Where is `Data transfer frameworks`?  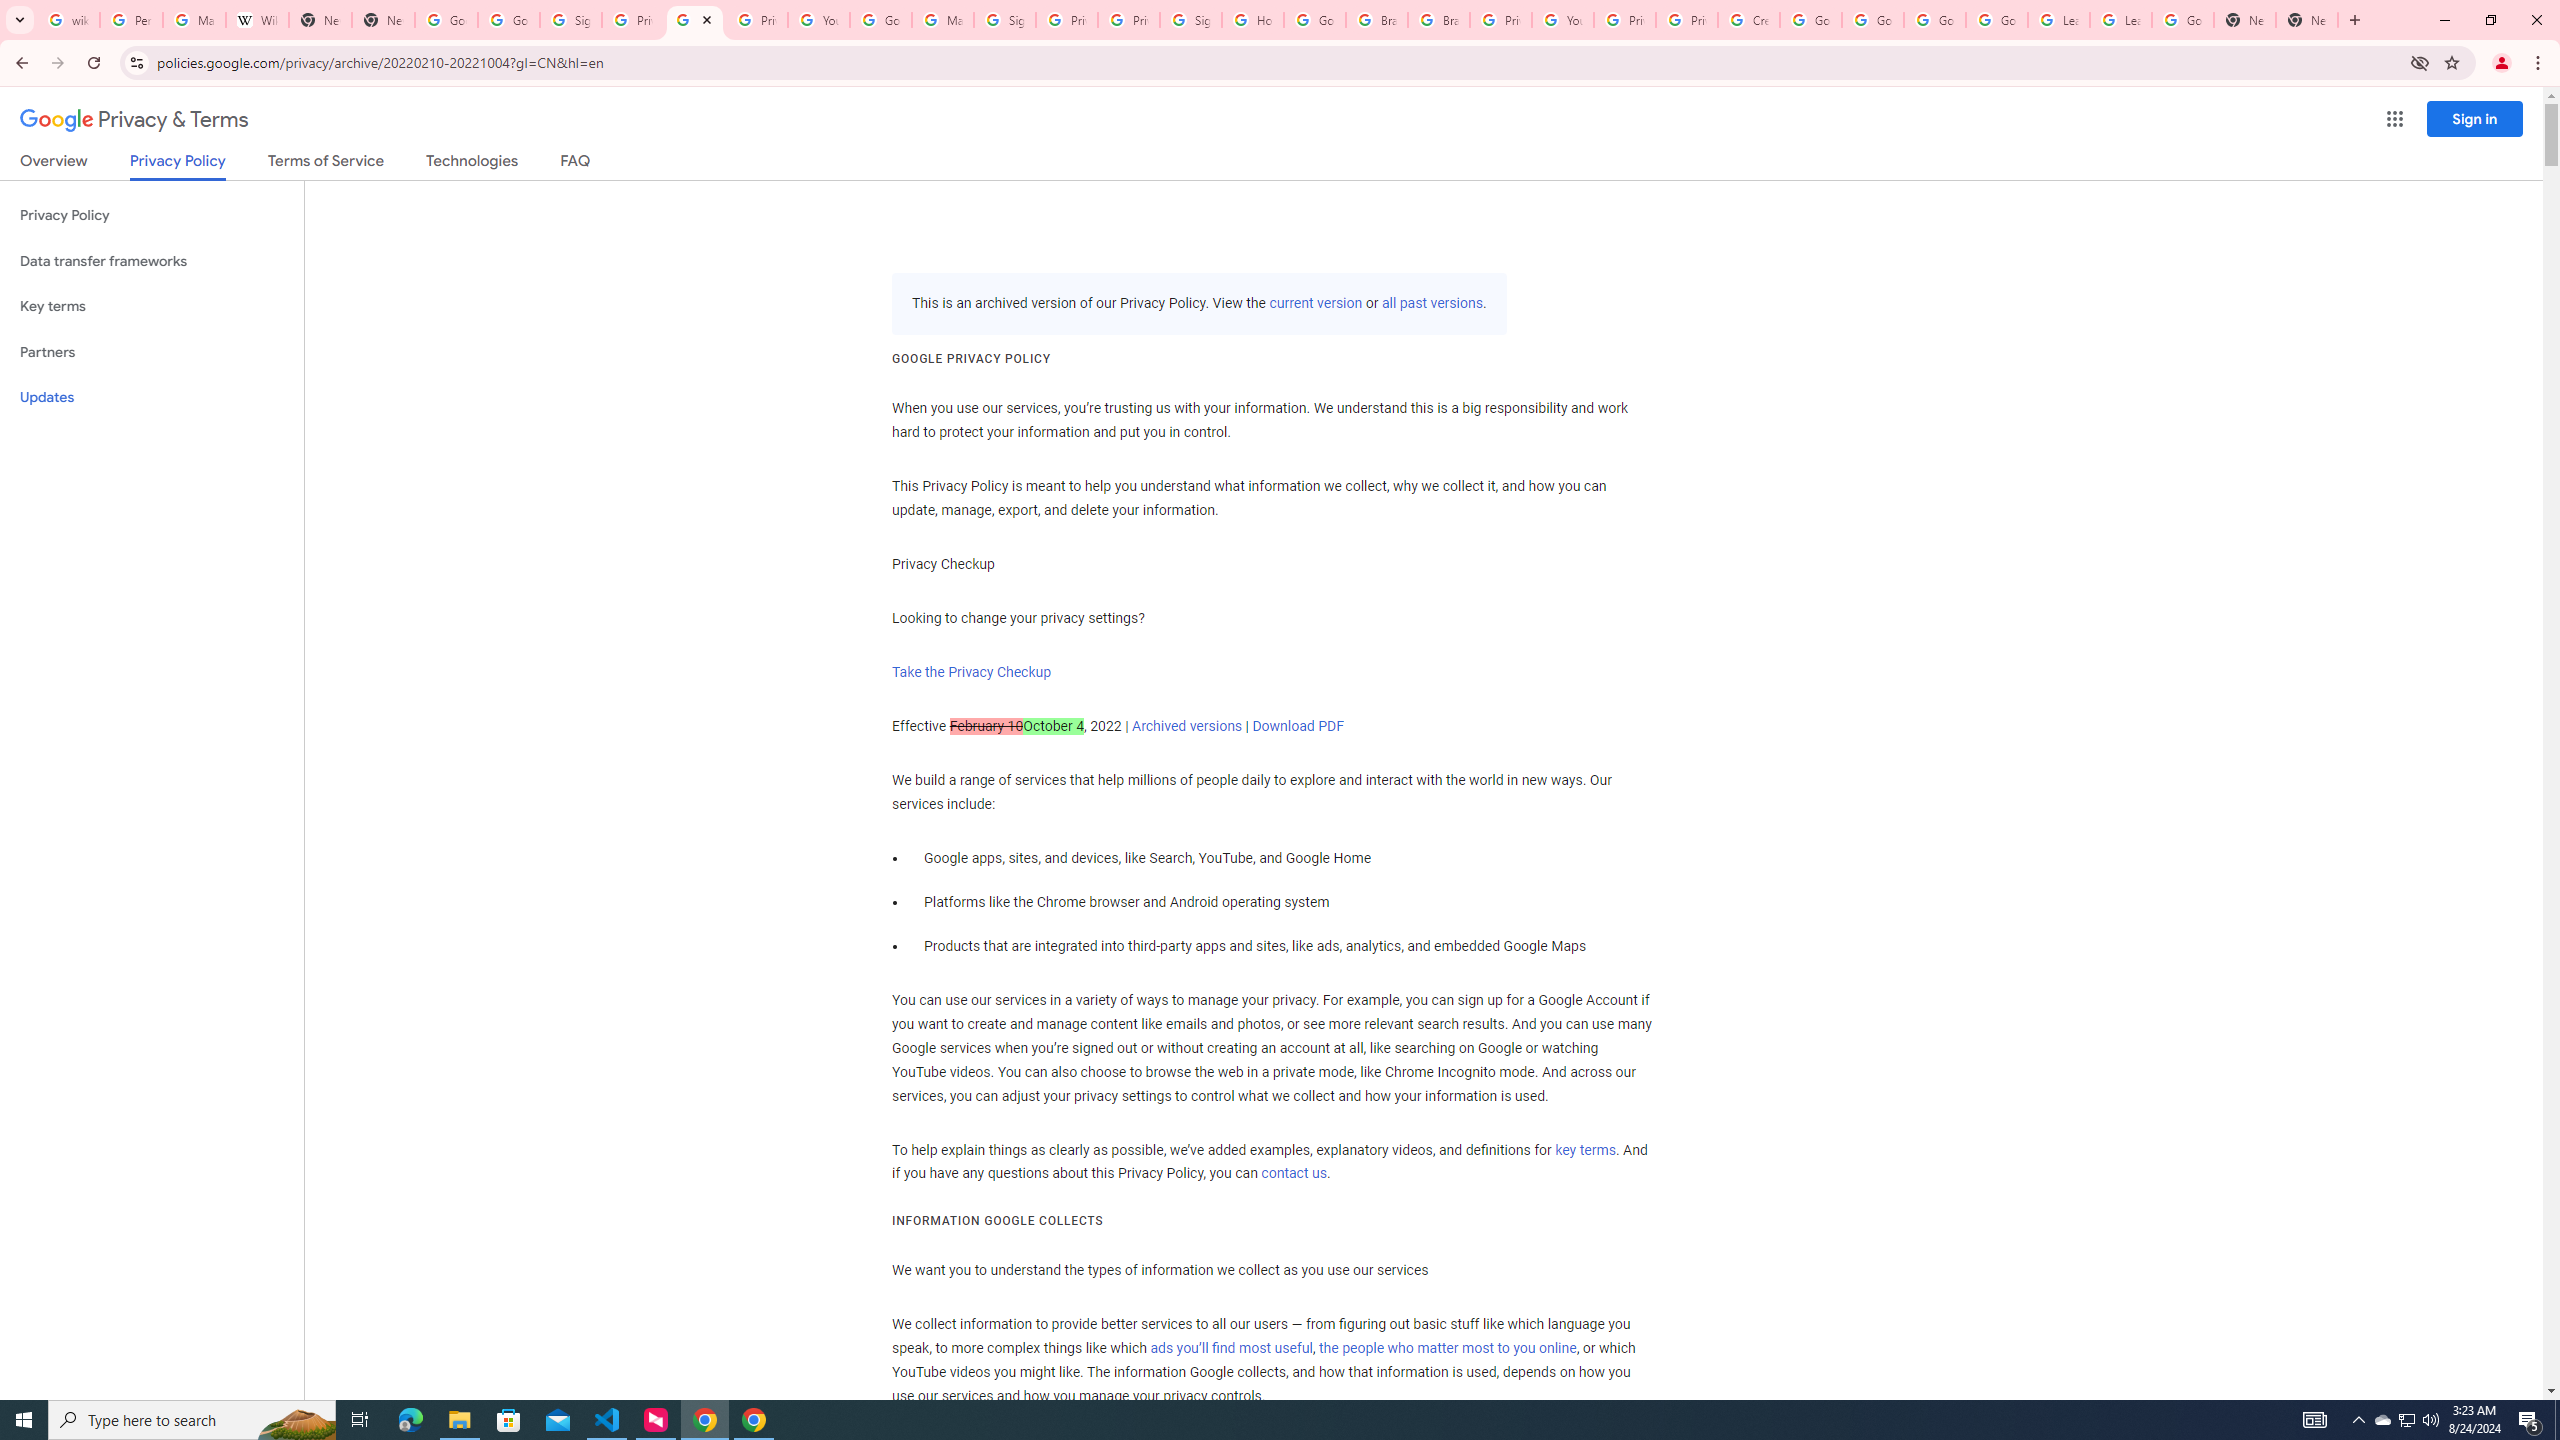 Data transfer frameworks is located at coordinates (152, 261).